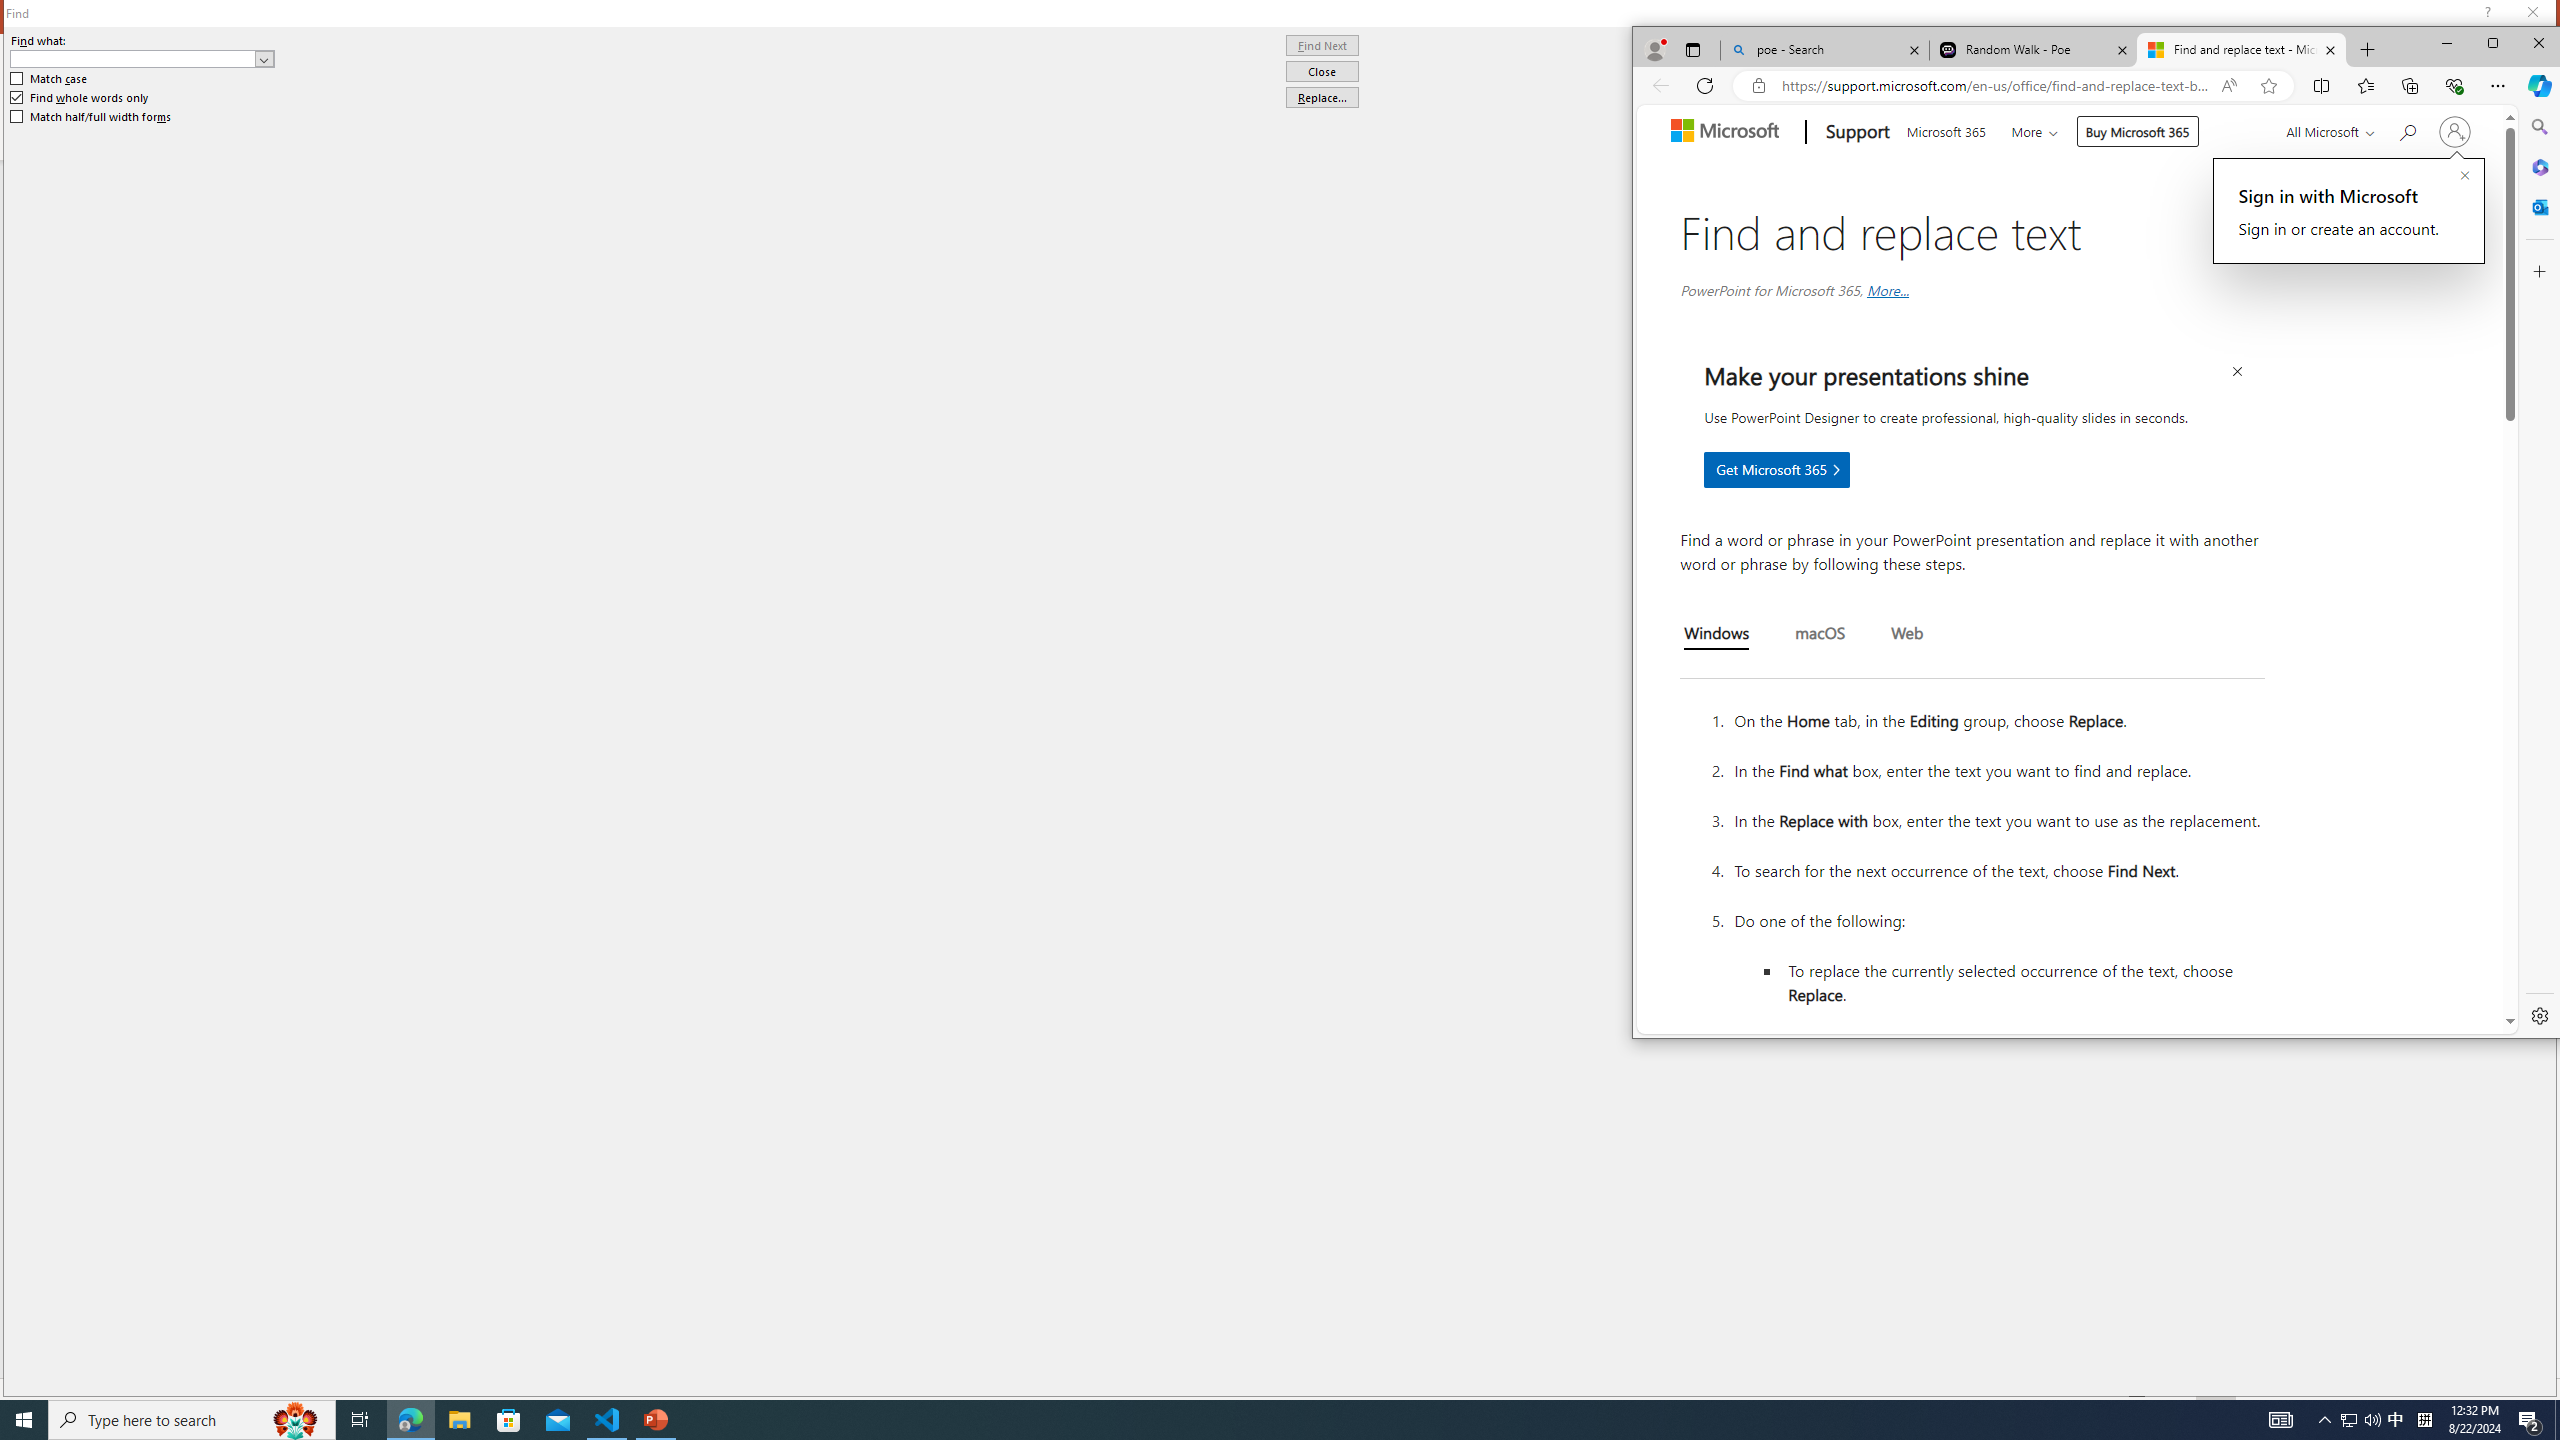  I want to click on Make your presentations shine Get Microsoft 365, so click(1777, 470).